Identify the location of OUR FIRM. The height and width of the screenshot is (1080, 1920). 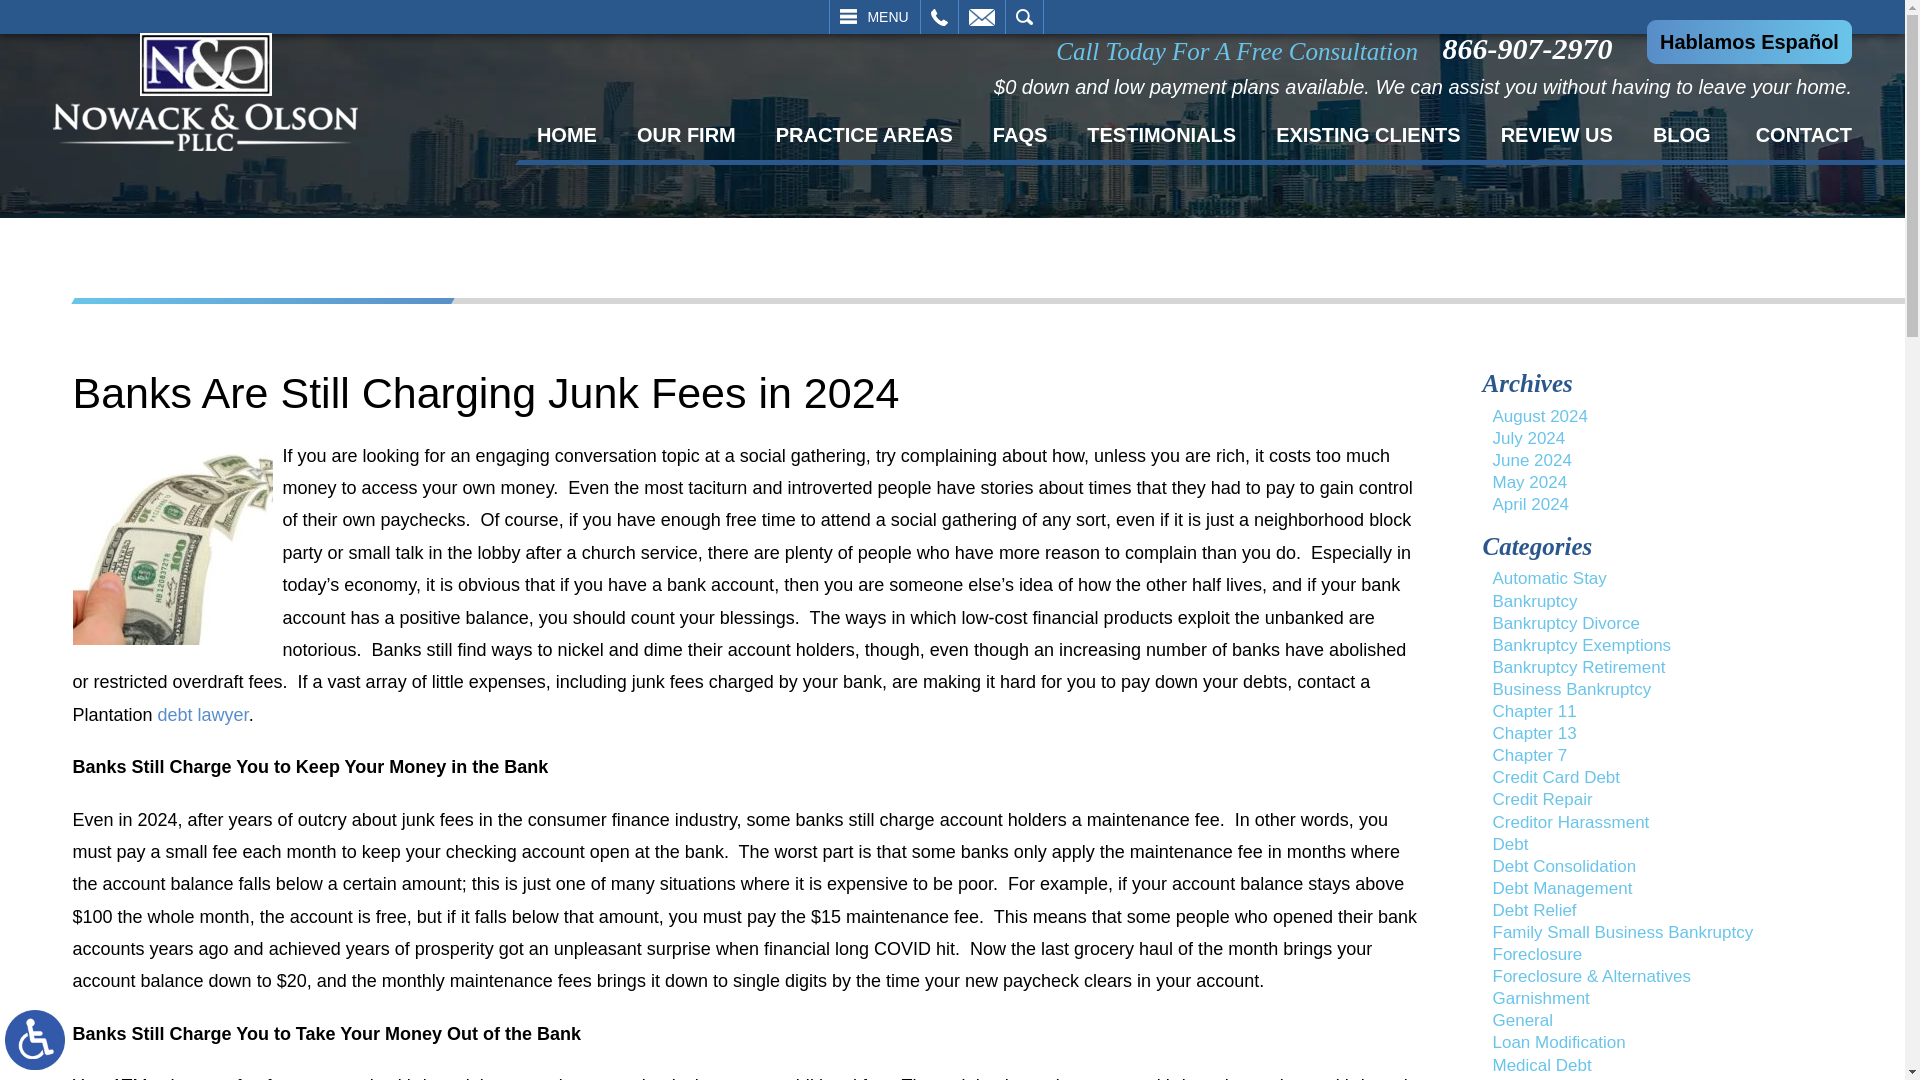
(686, 134).